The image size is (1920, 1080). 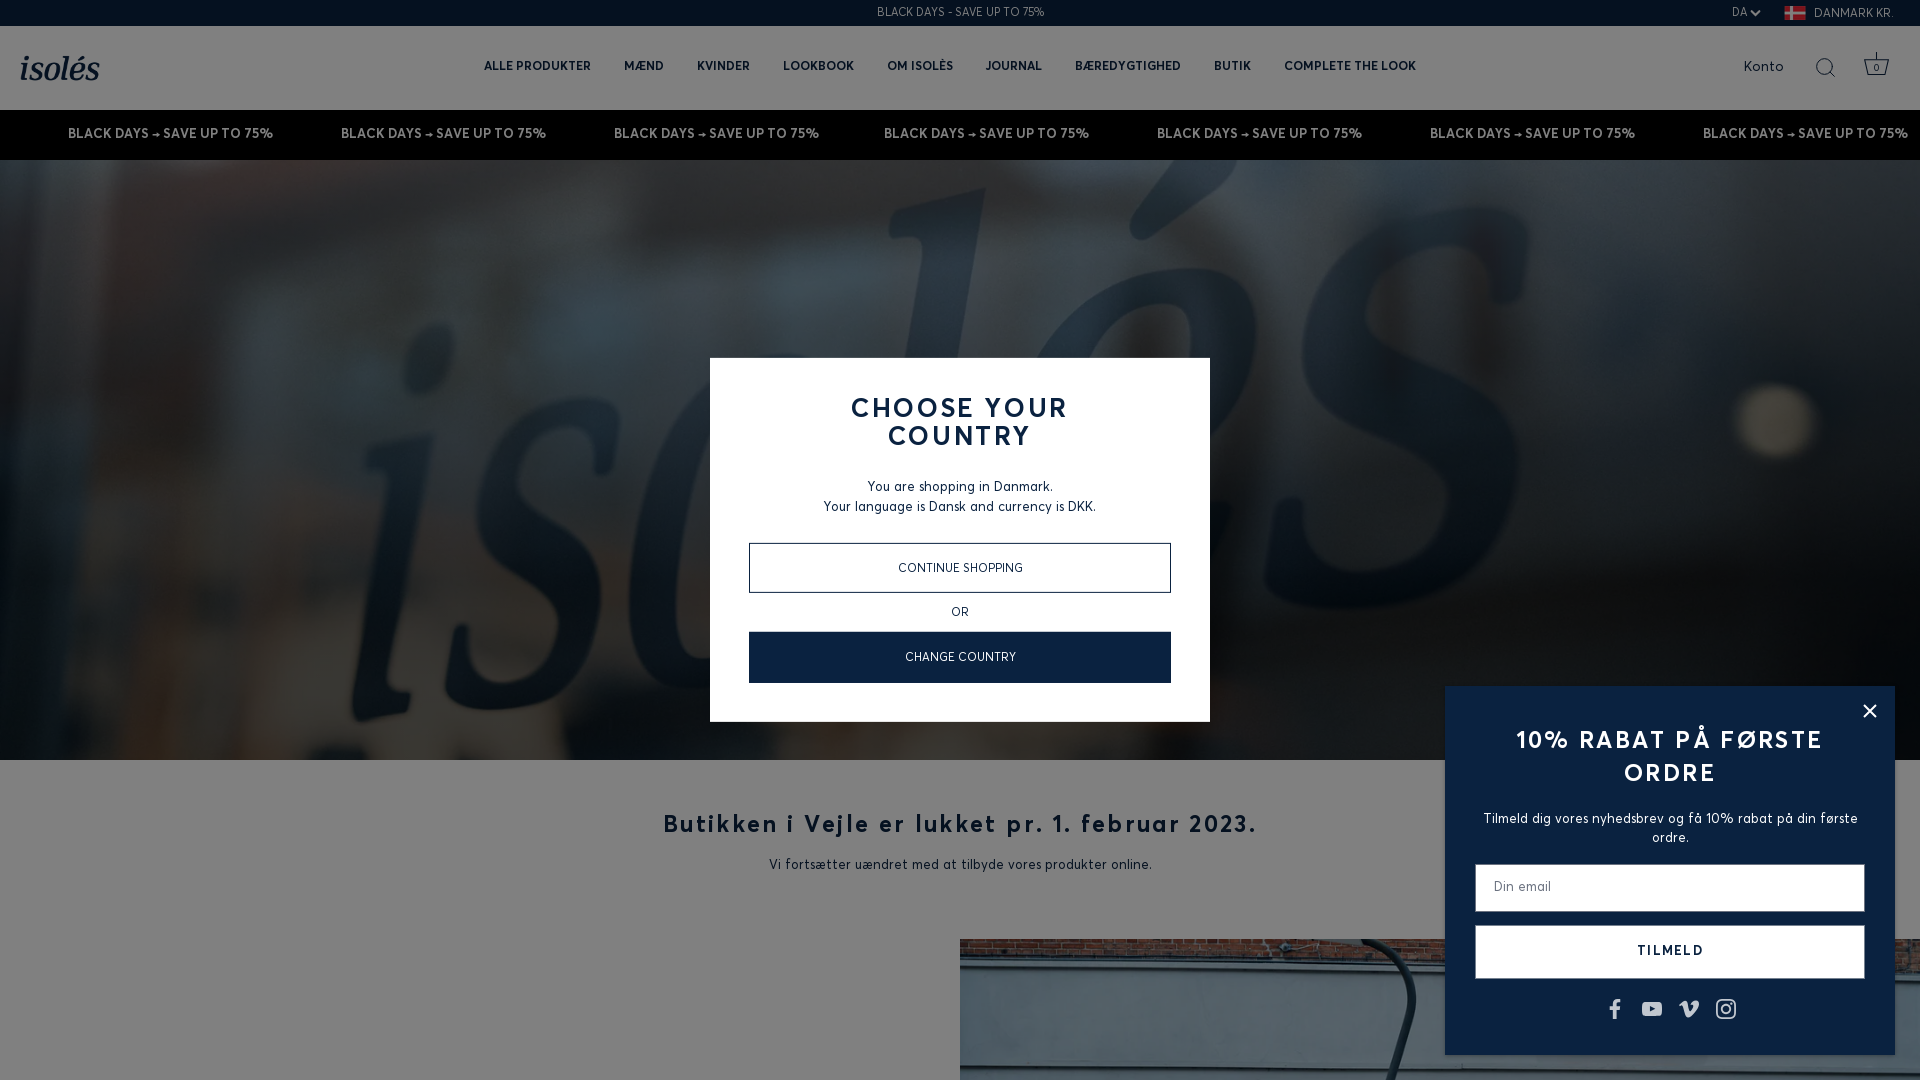 What do you see at coordinates (818, 68) in the screenshot?
I see `LOOKBOOK` at bounding box center [818, 68].